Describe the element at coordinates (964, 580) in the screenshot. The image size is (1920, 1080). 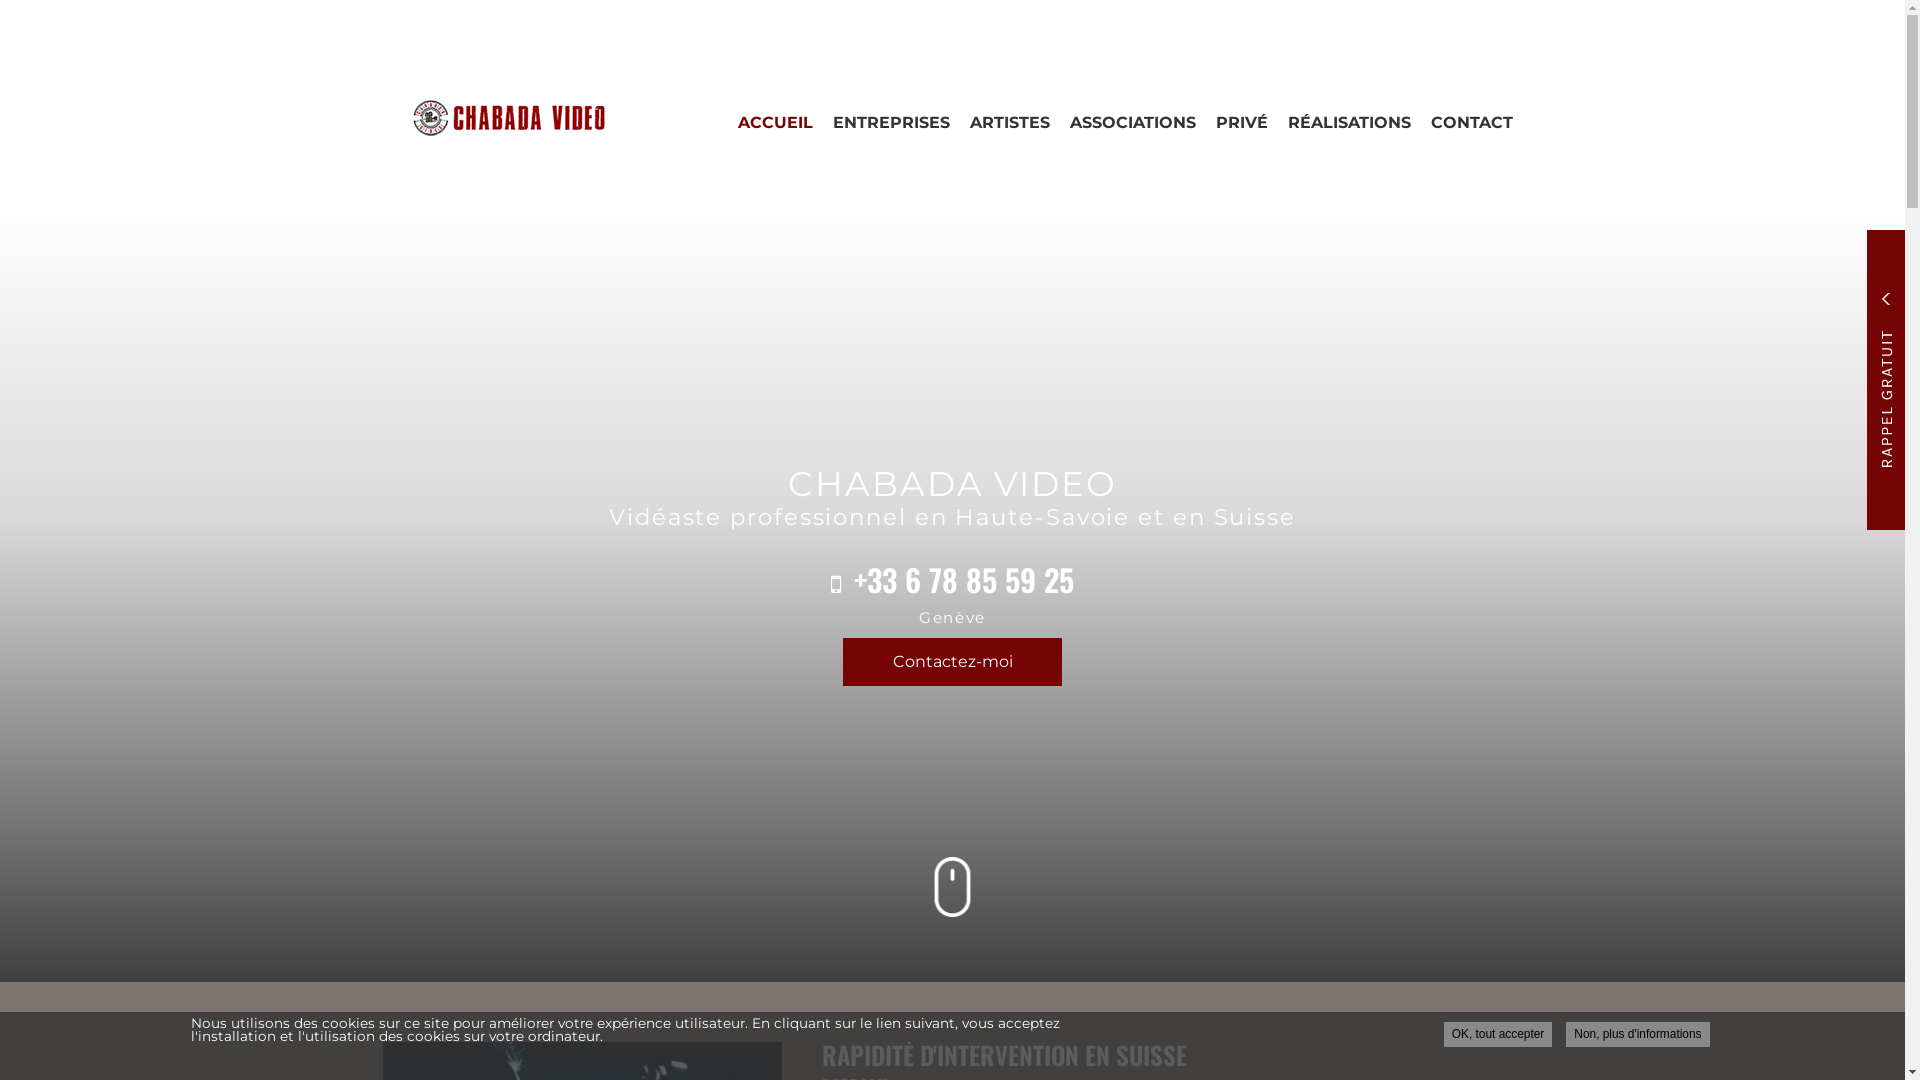
I see `+33 6 78 85 59 25` at that location.